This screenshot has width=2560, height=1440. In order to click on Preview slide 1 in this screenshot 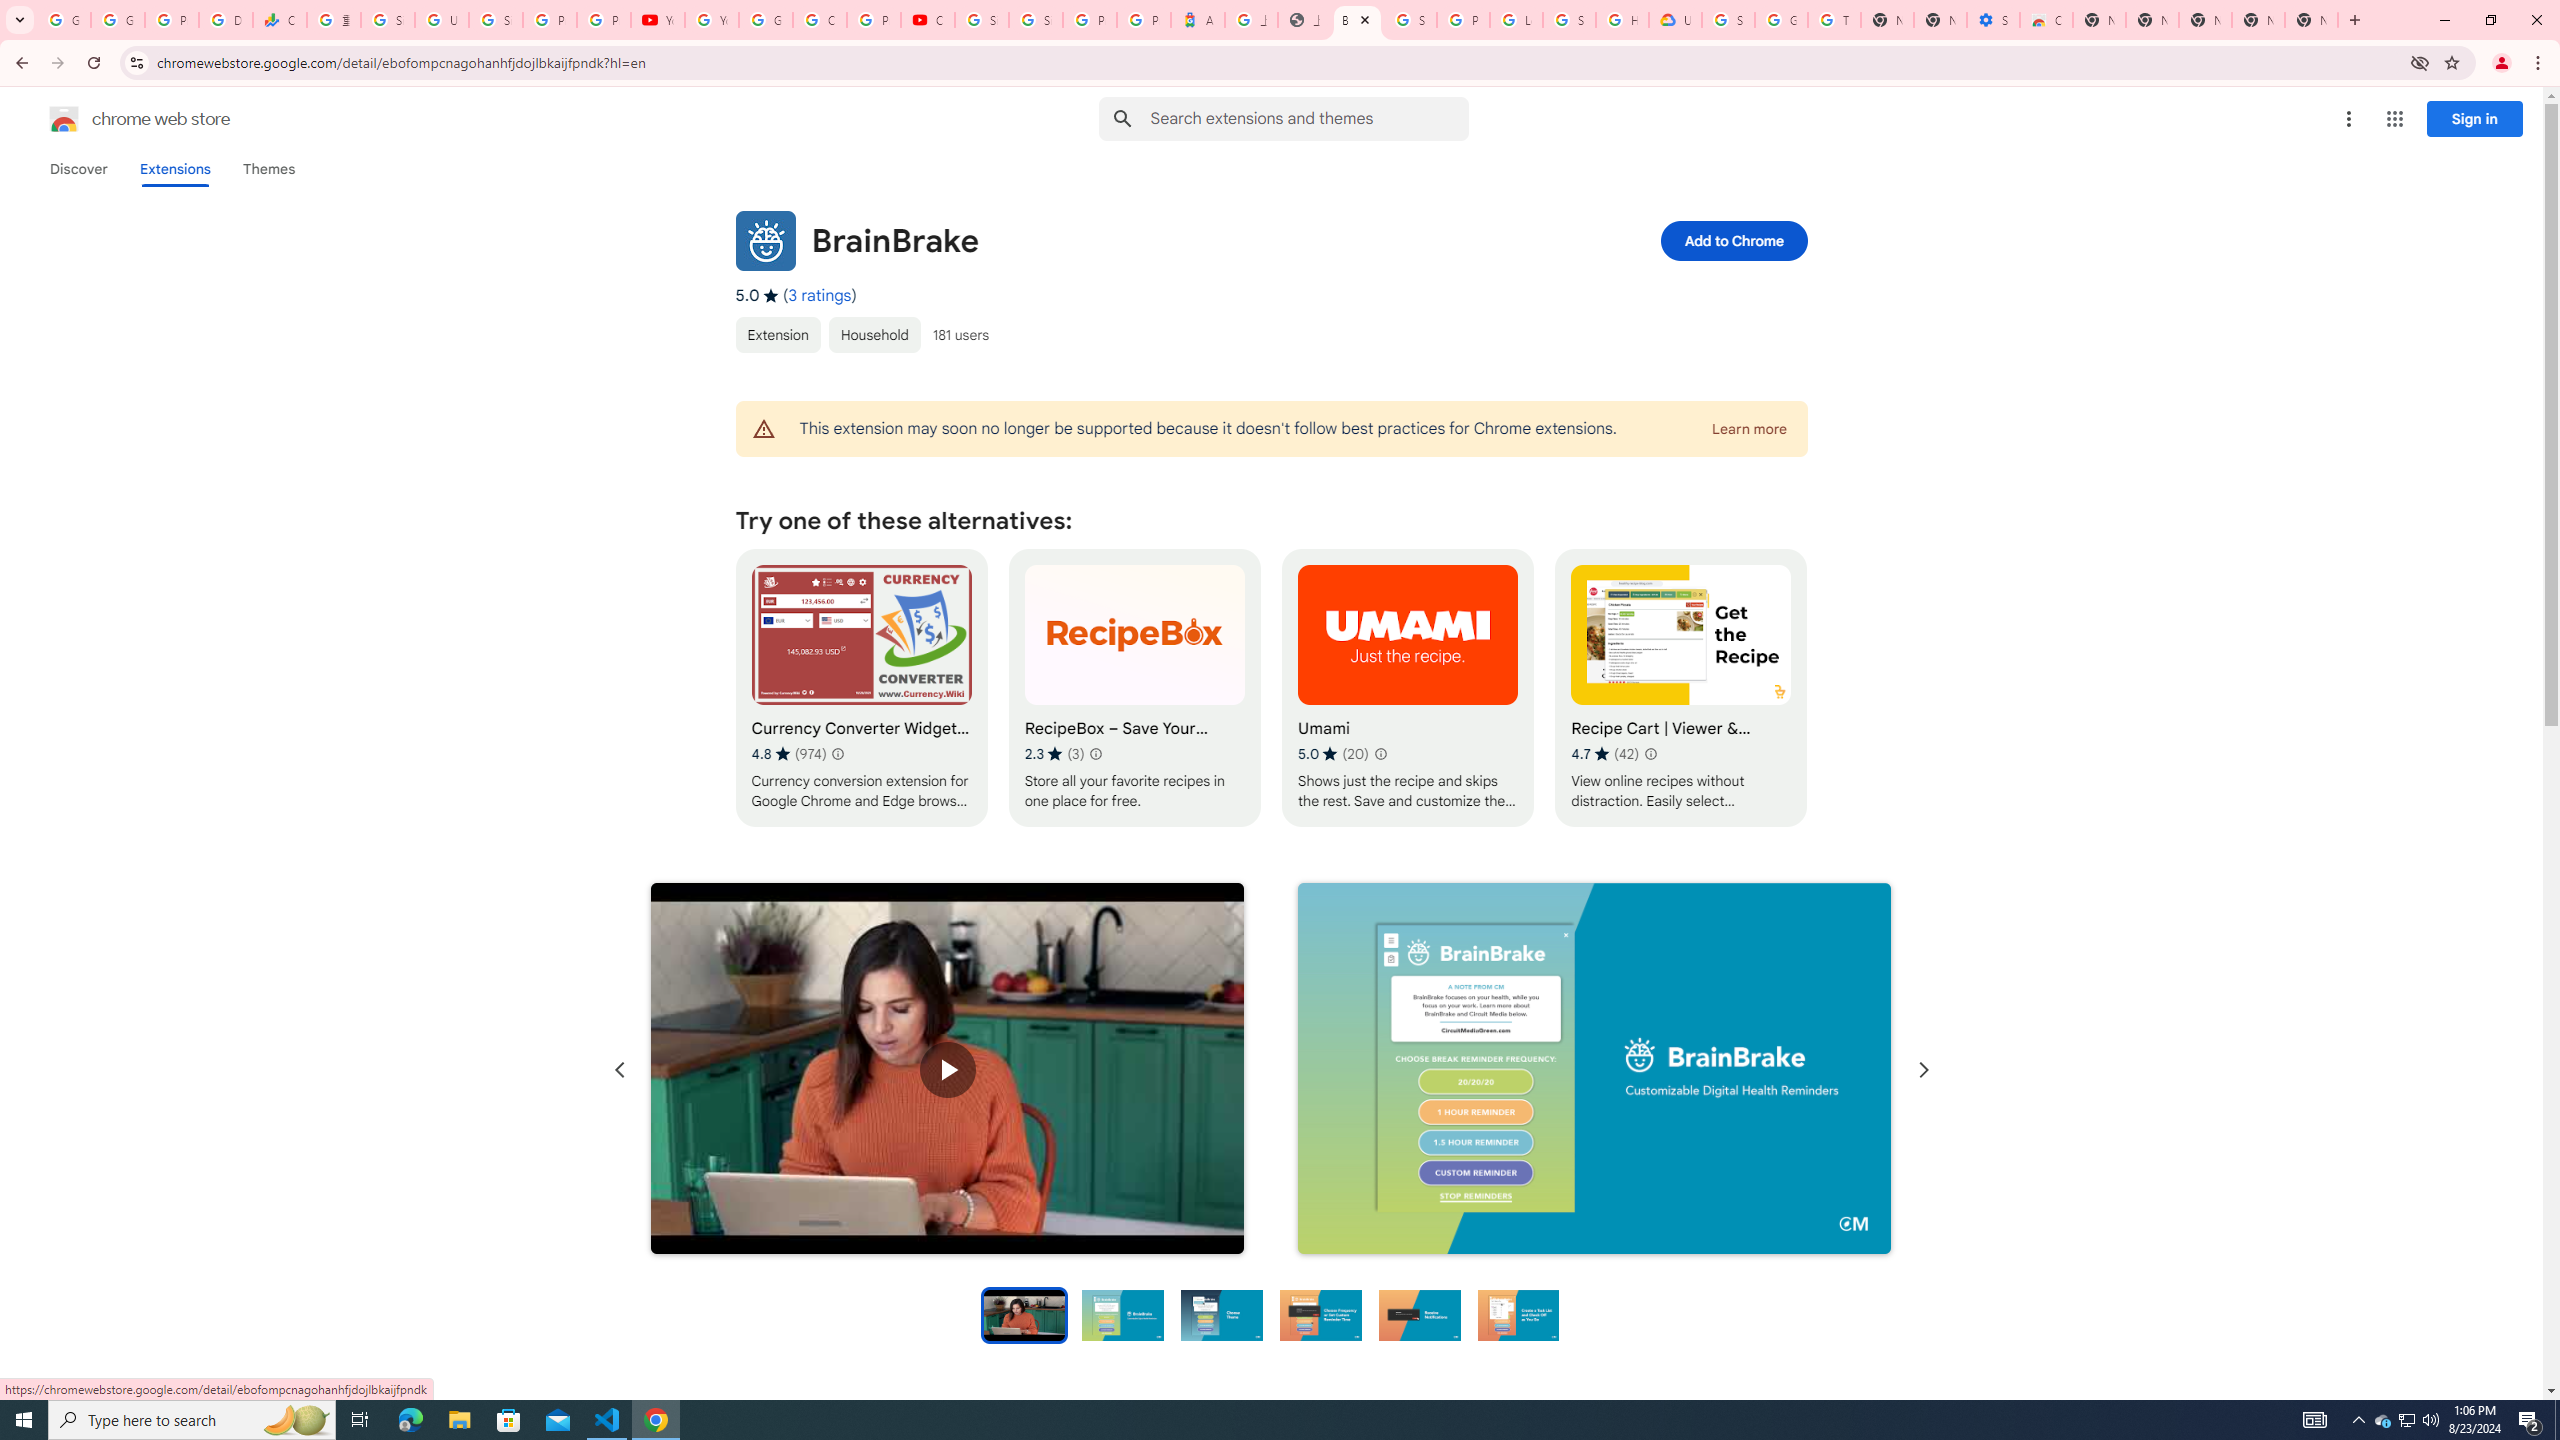, I will do `click(1024, 1314)`.